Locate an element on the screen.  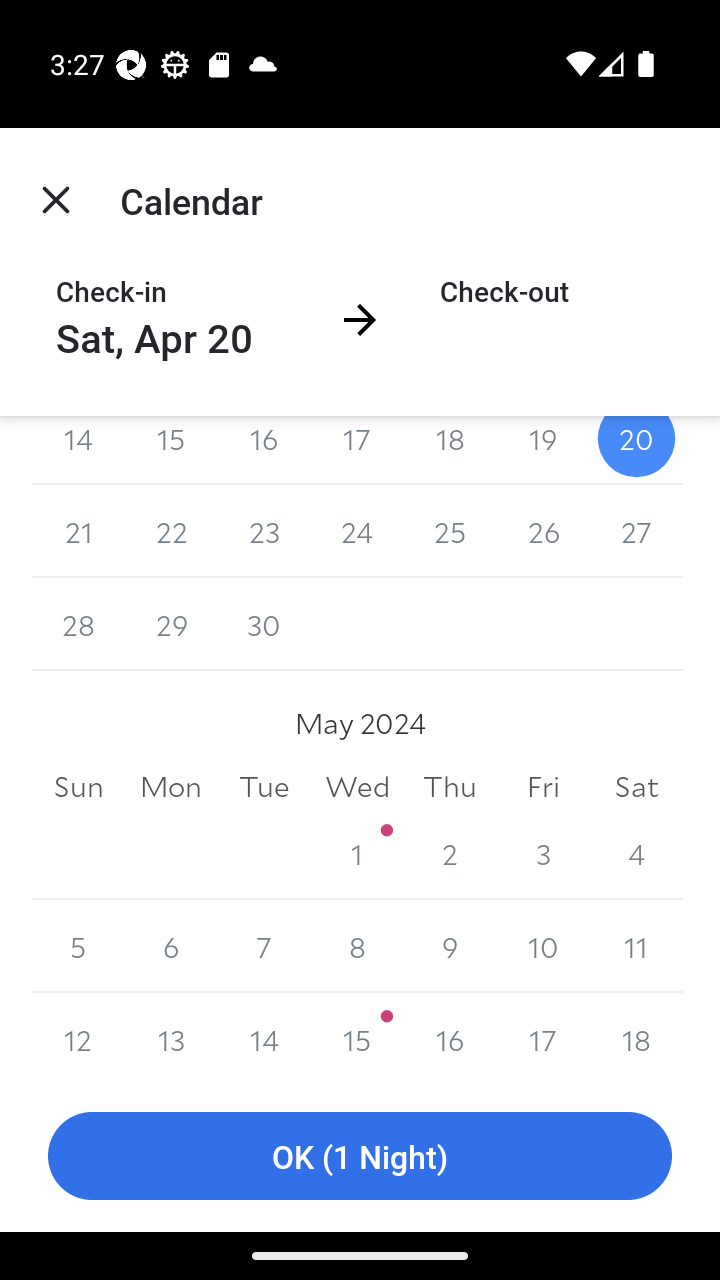
30 30 April 2024 is located at coordinates (264, 624).